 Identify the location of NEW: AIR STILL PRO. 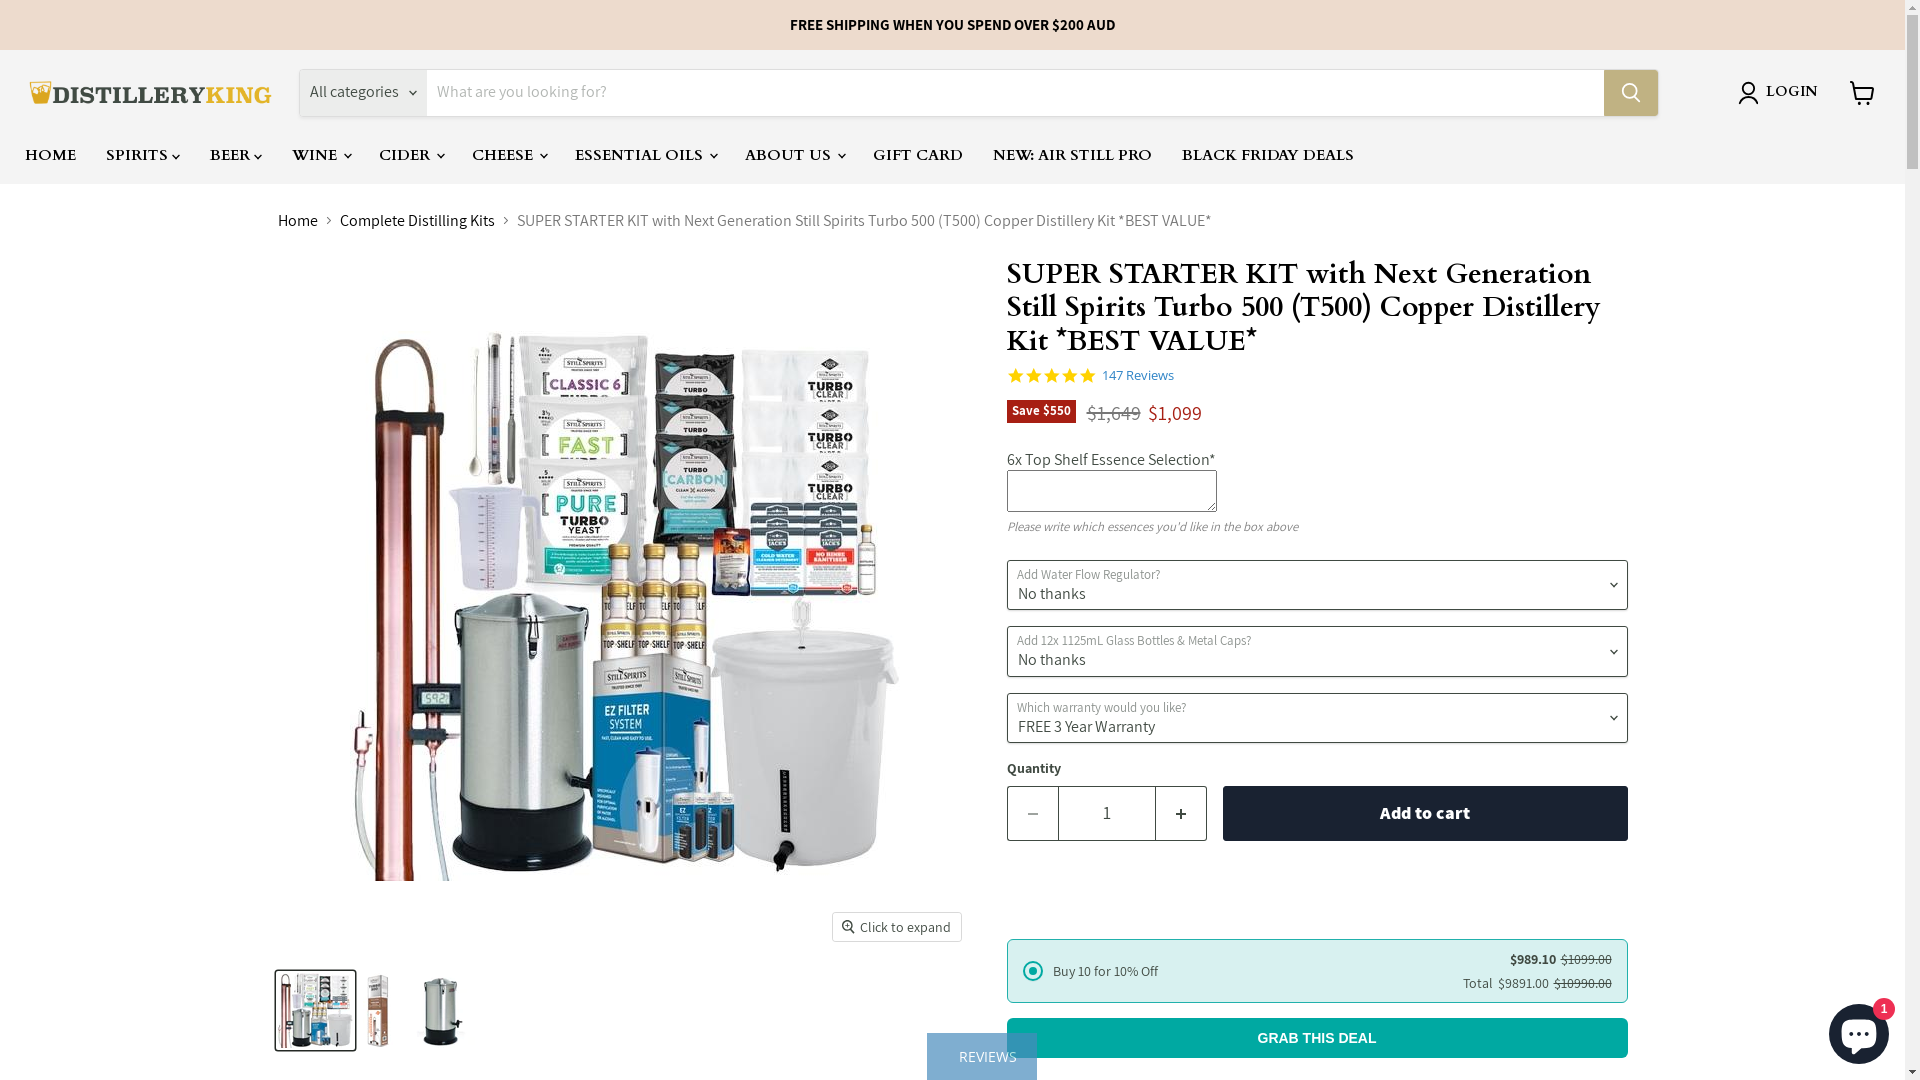
(1072, 155).